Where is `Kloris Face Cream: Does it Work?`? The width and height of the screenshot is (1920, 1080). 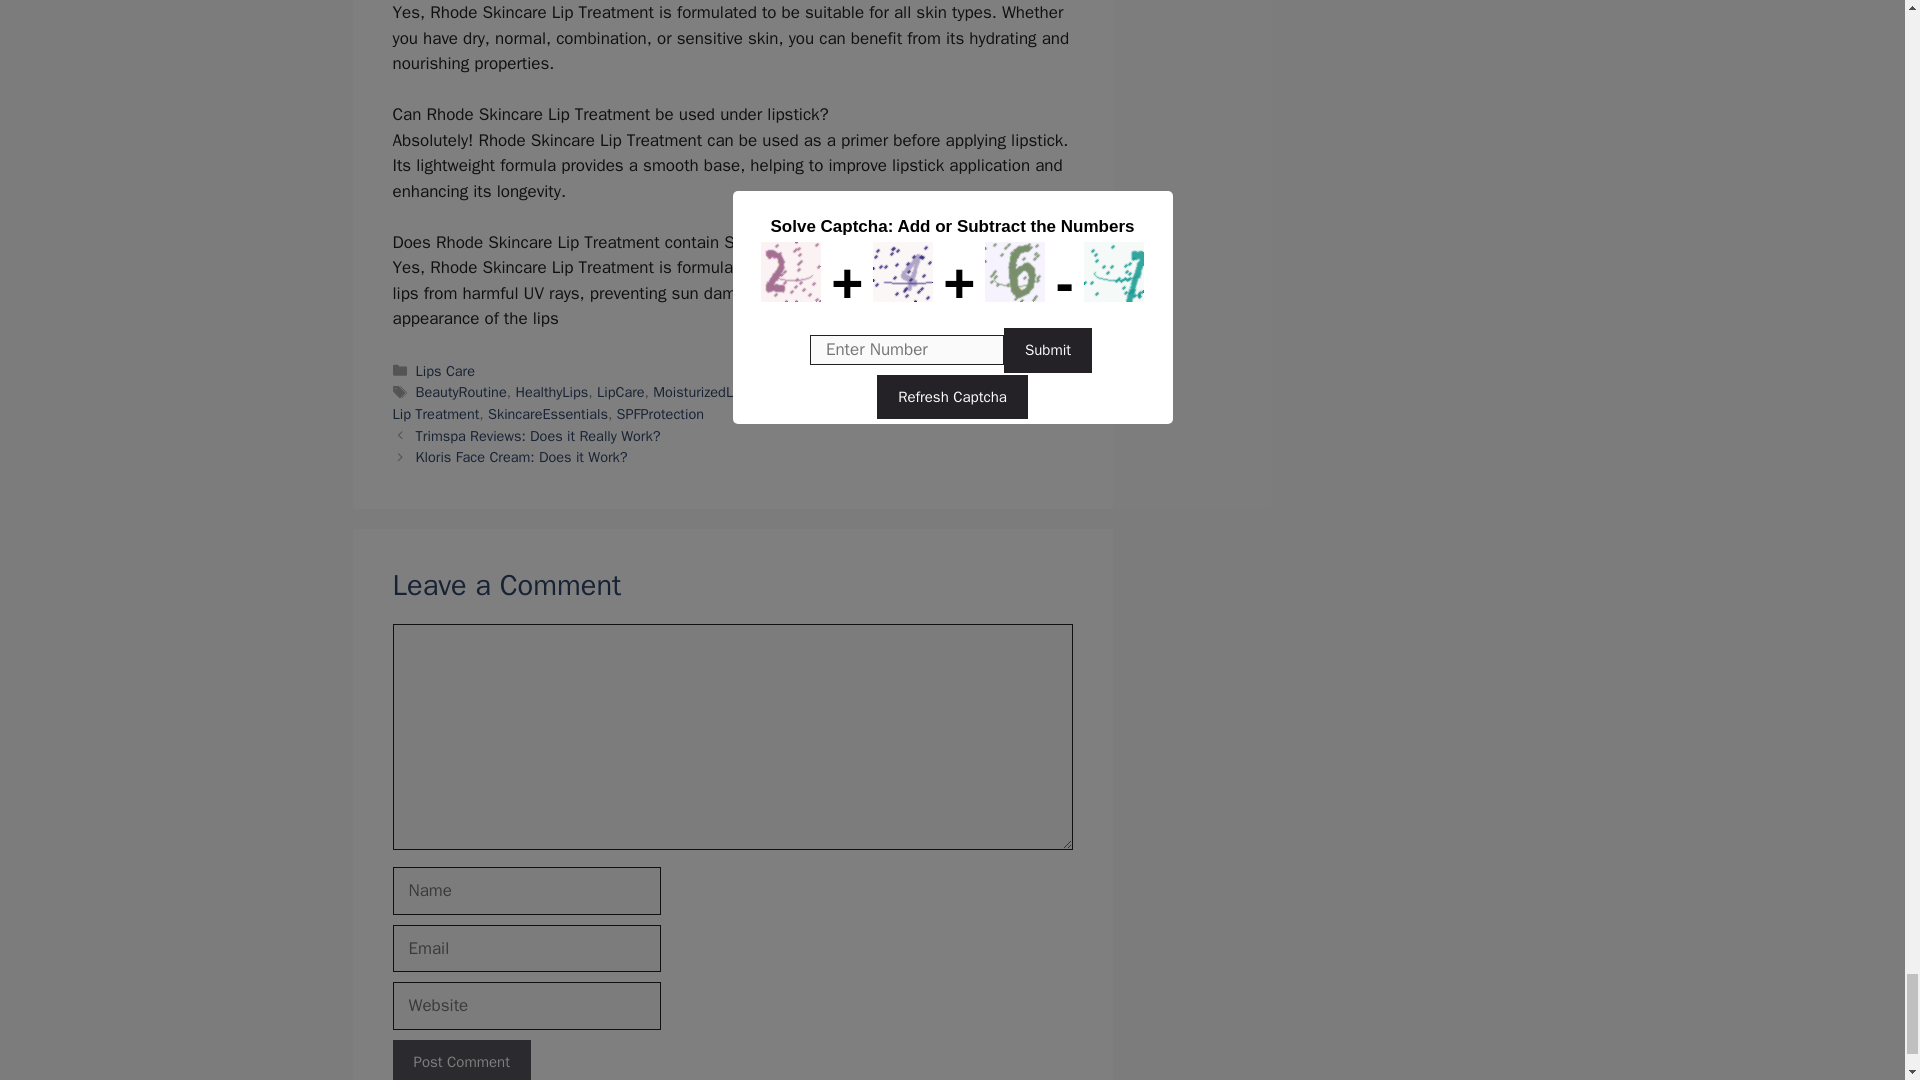 Kloris Face Cream: Does it Work? is located at coordinates (522, 456).